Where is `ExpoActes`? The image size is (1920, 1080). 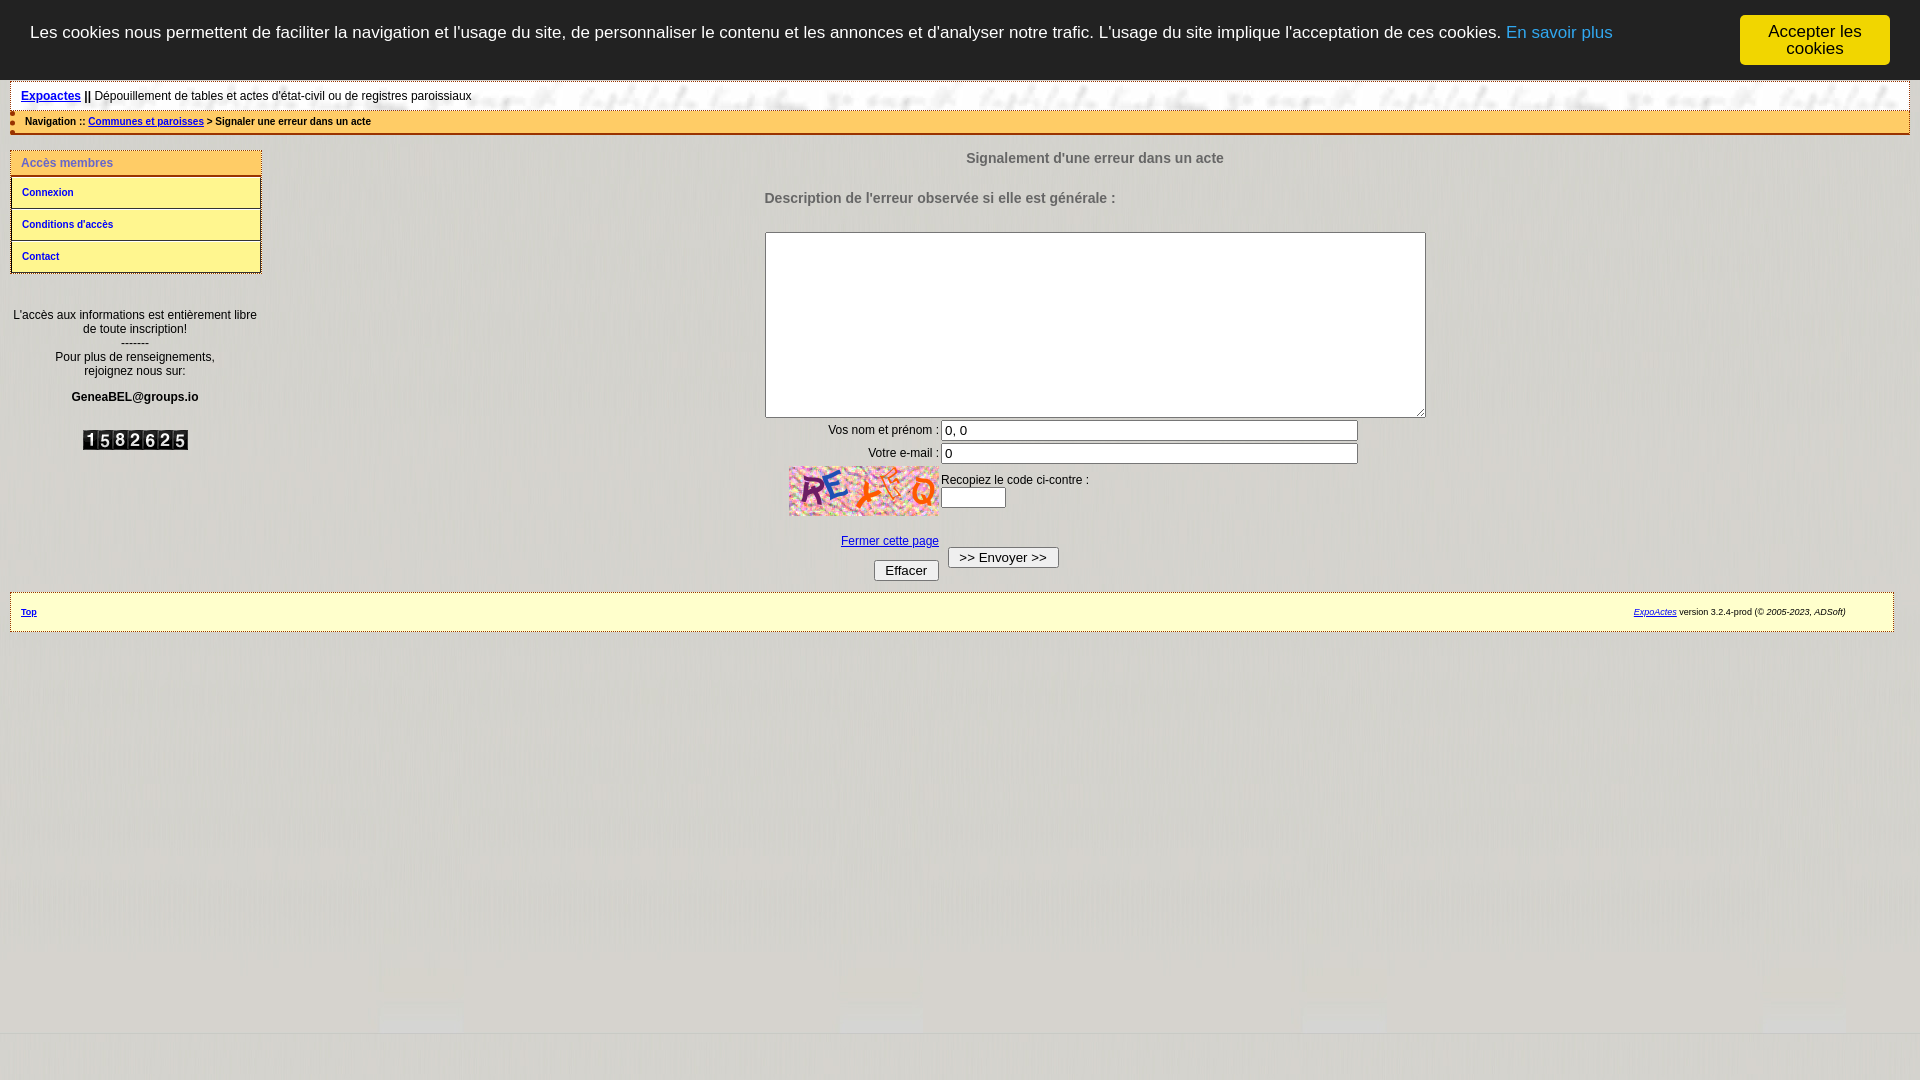 ExpoActes is located at coordinates (1656, 612).